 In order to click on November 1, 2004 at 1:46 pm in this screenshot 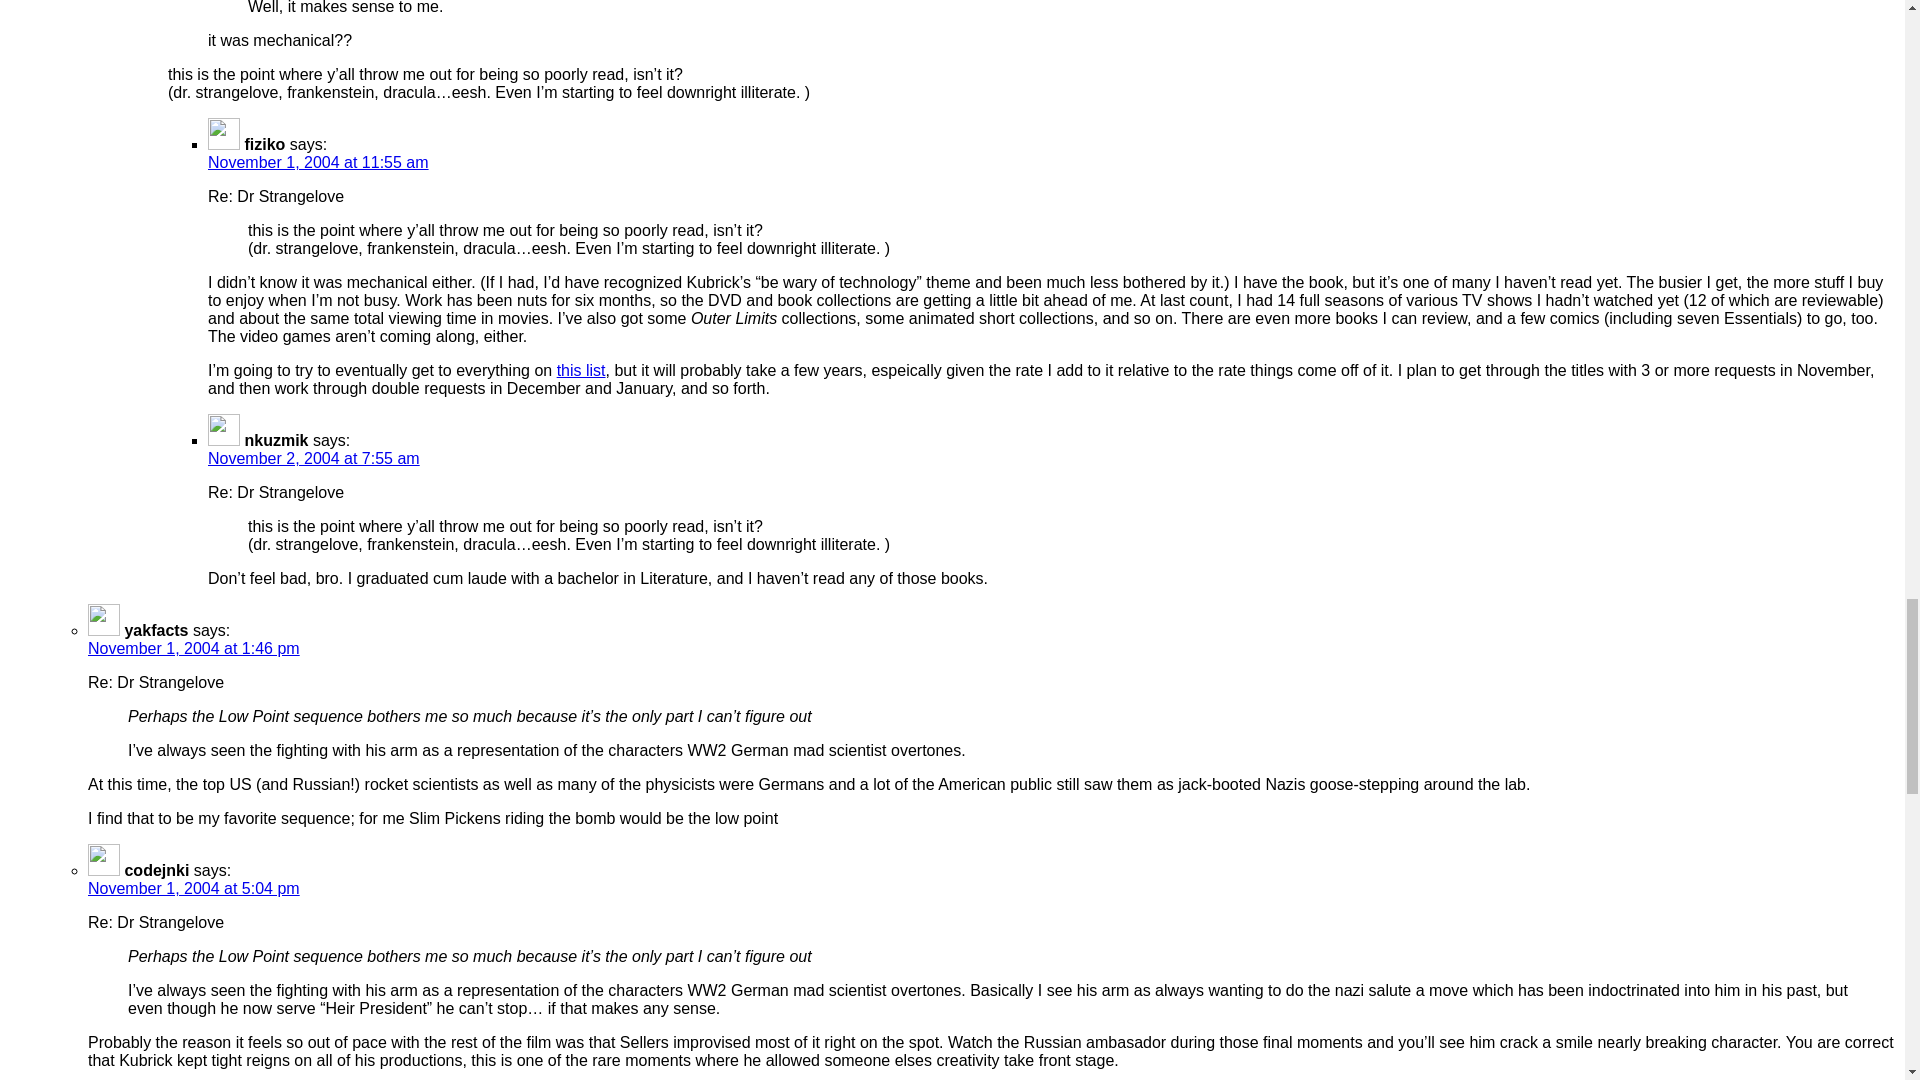, I will do `click(194, 648)`.